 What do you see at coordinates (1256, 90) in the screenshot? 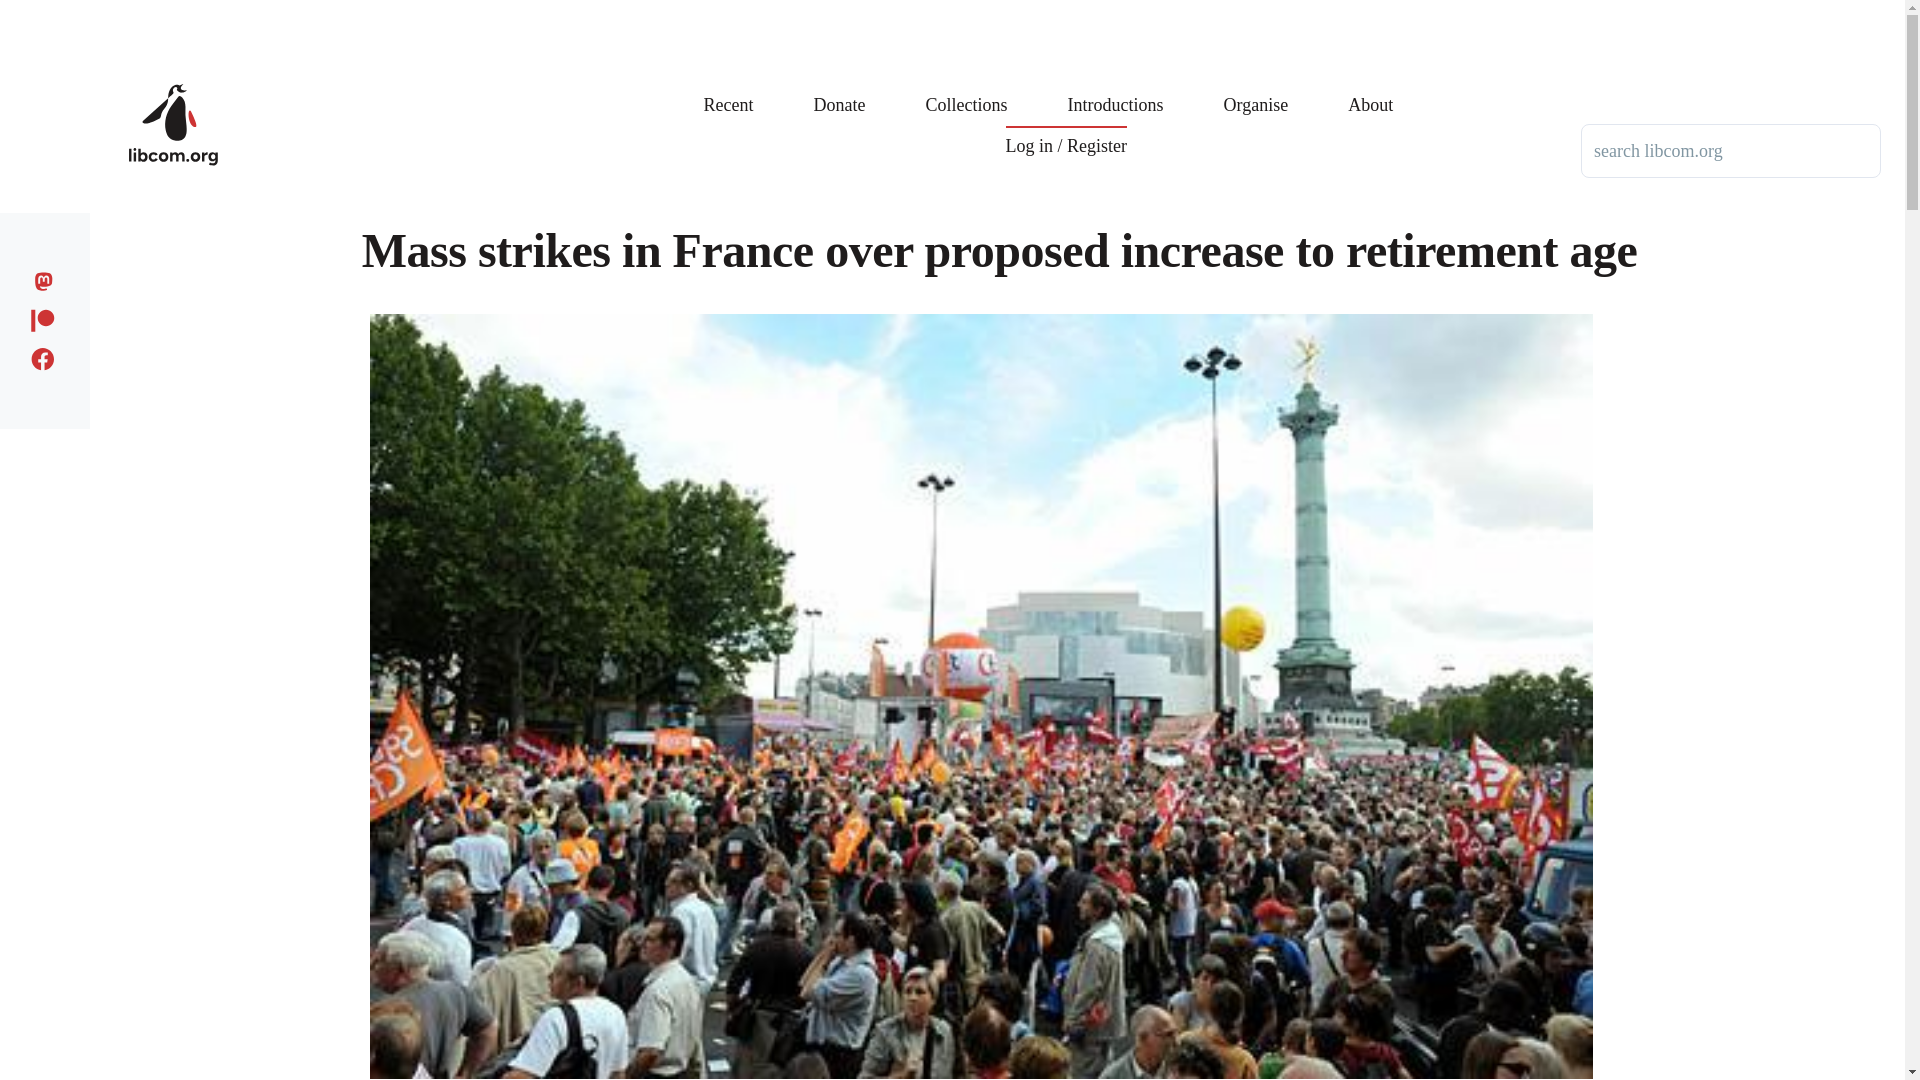
I see `Organise` at bounding box center [1256, 90].